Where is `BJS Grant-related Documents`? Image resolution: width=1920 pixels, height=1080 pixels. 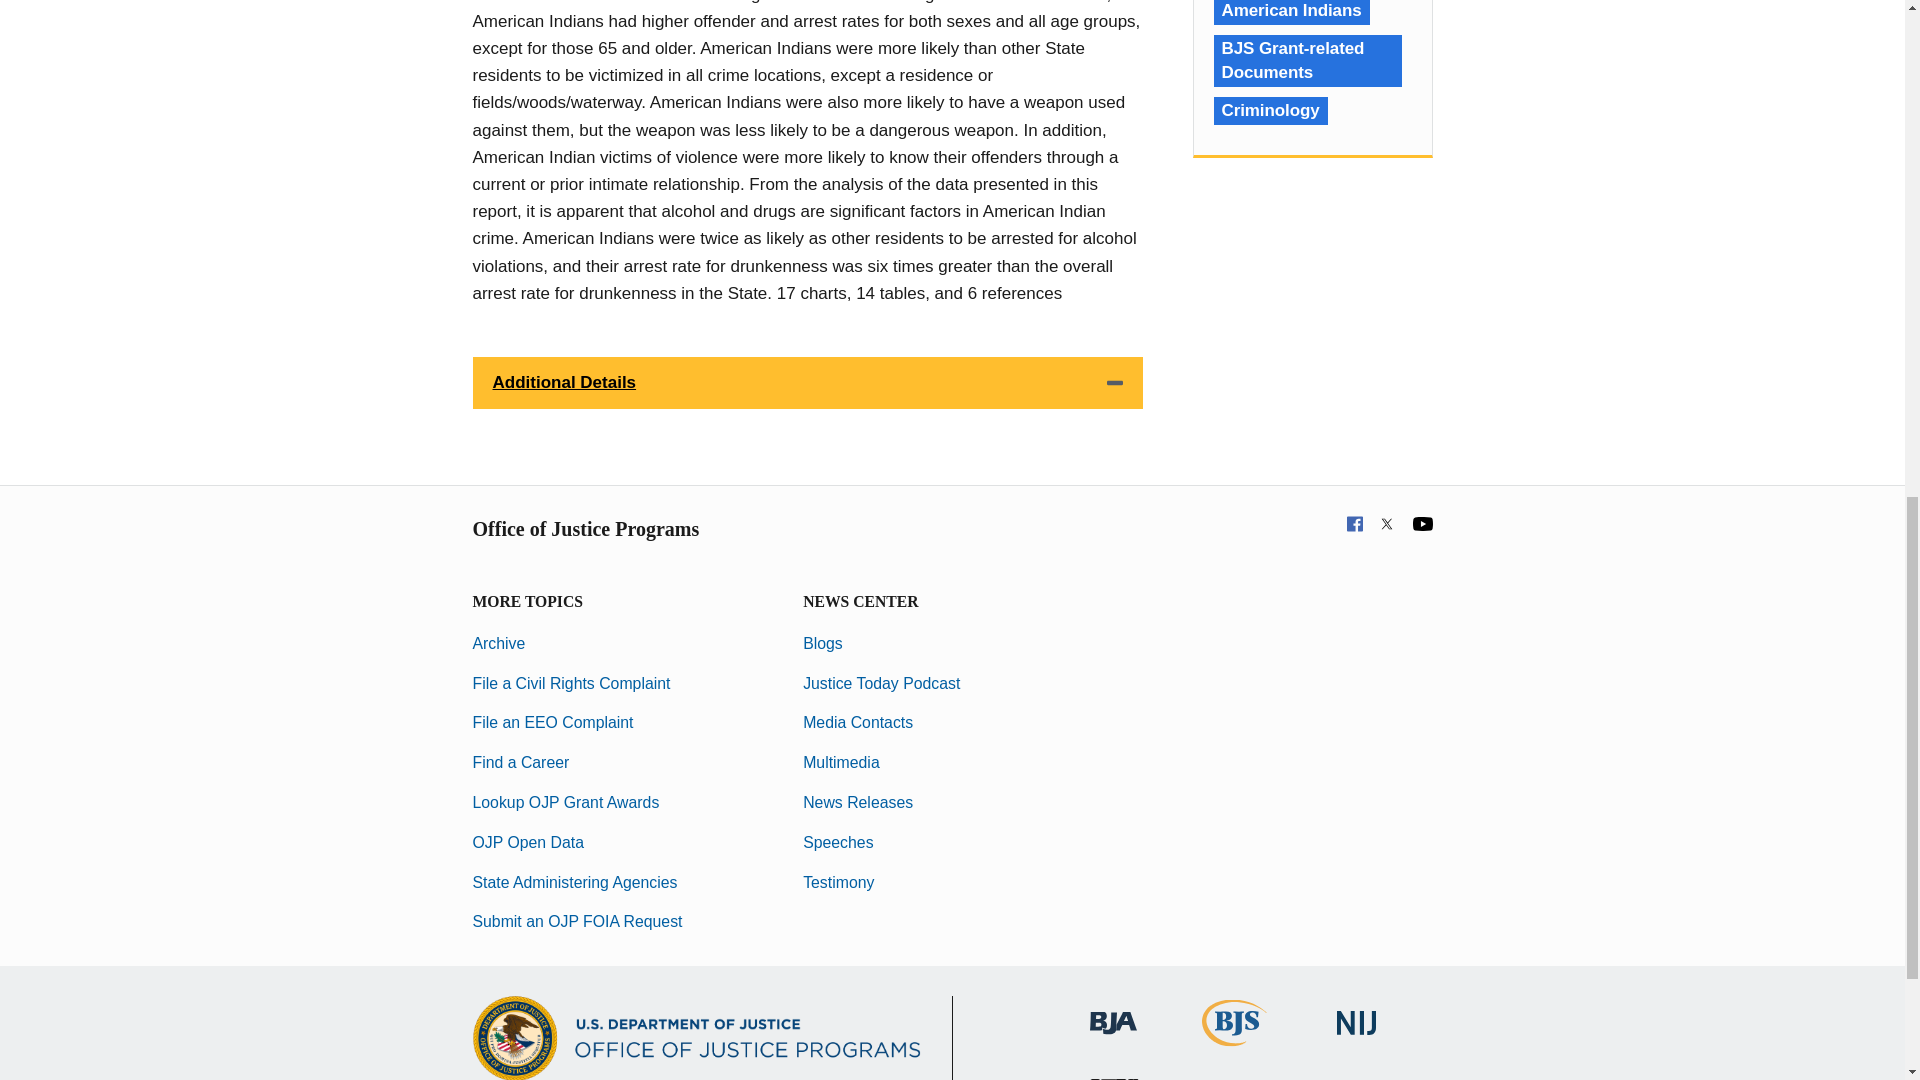
BJS Grant-related Documents is located at coordinates (1307, 60).